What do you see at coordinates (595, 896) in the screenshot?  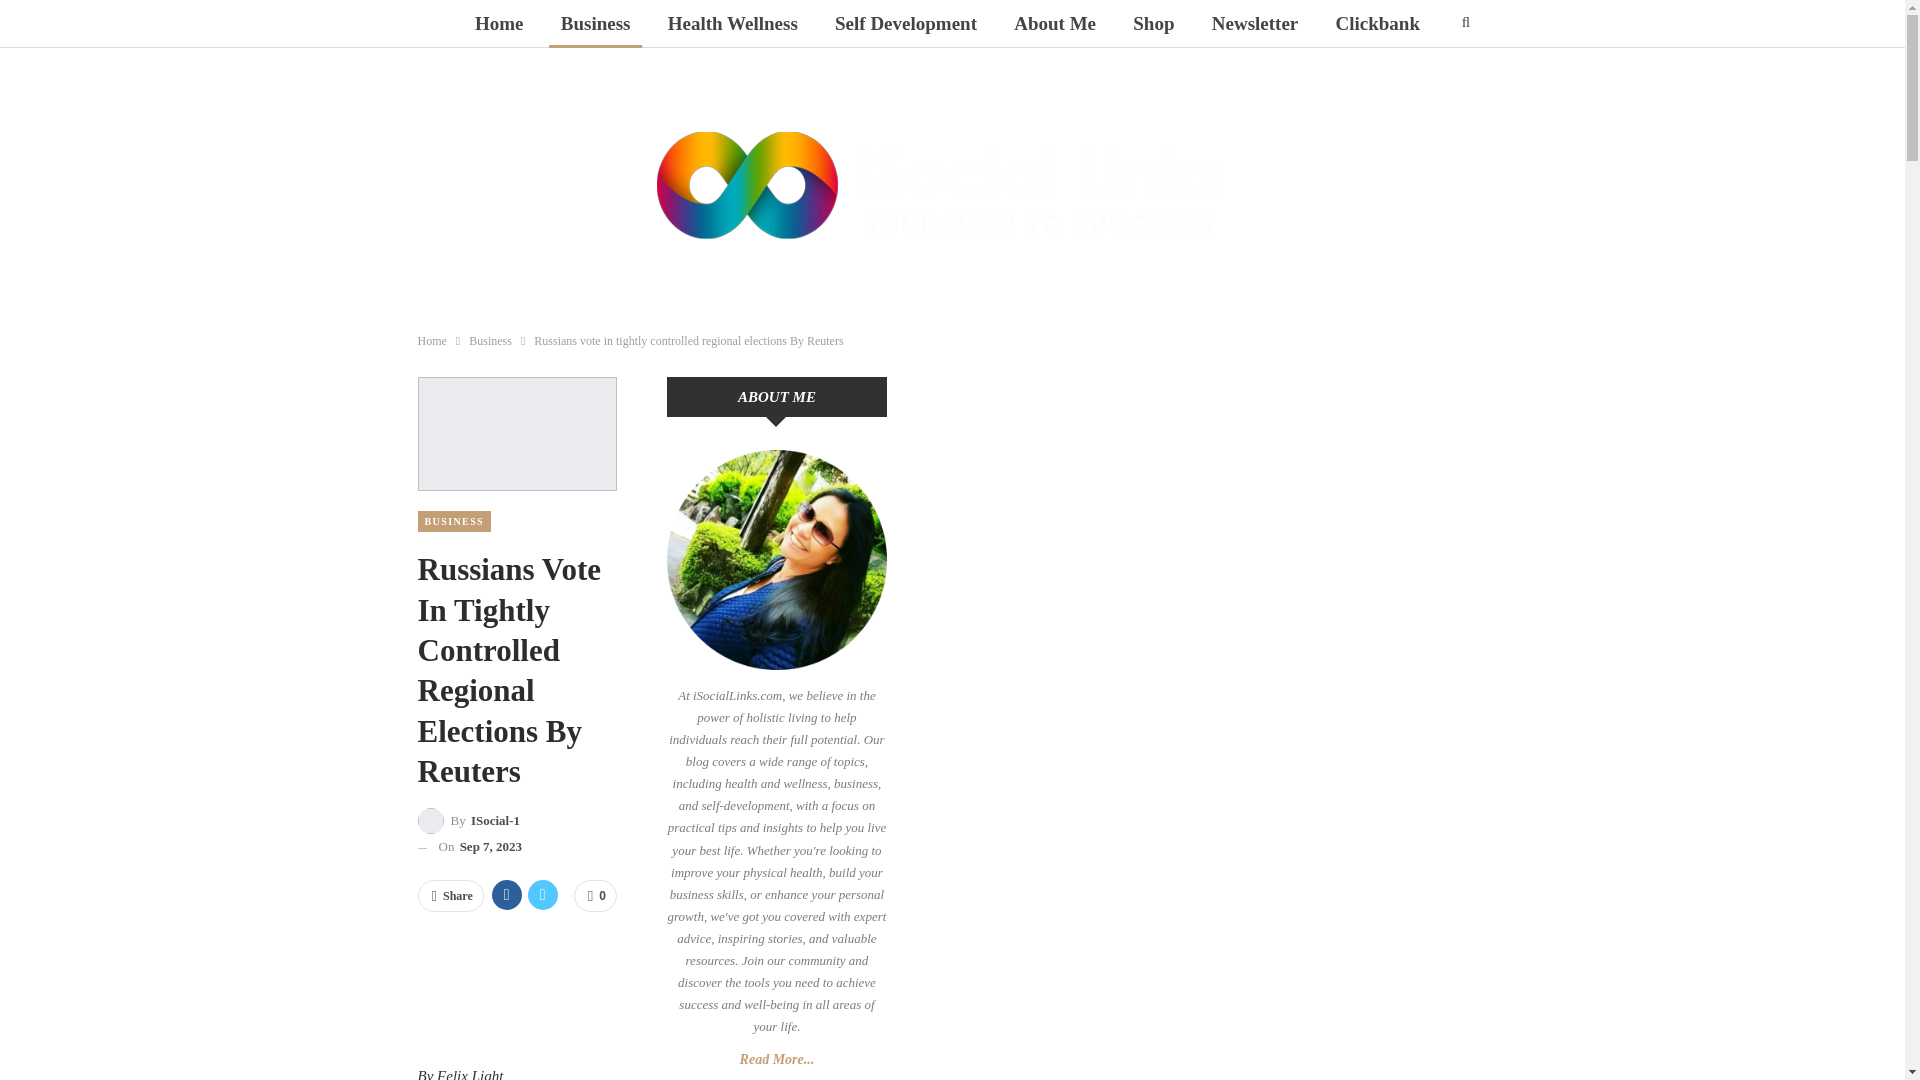 I see `0` at bounding box center [595, 896].